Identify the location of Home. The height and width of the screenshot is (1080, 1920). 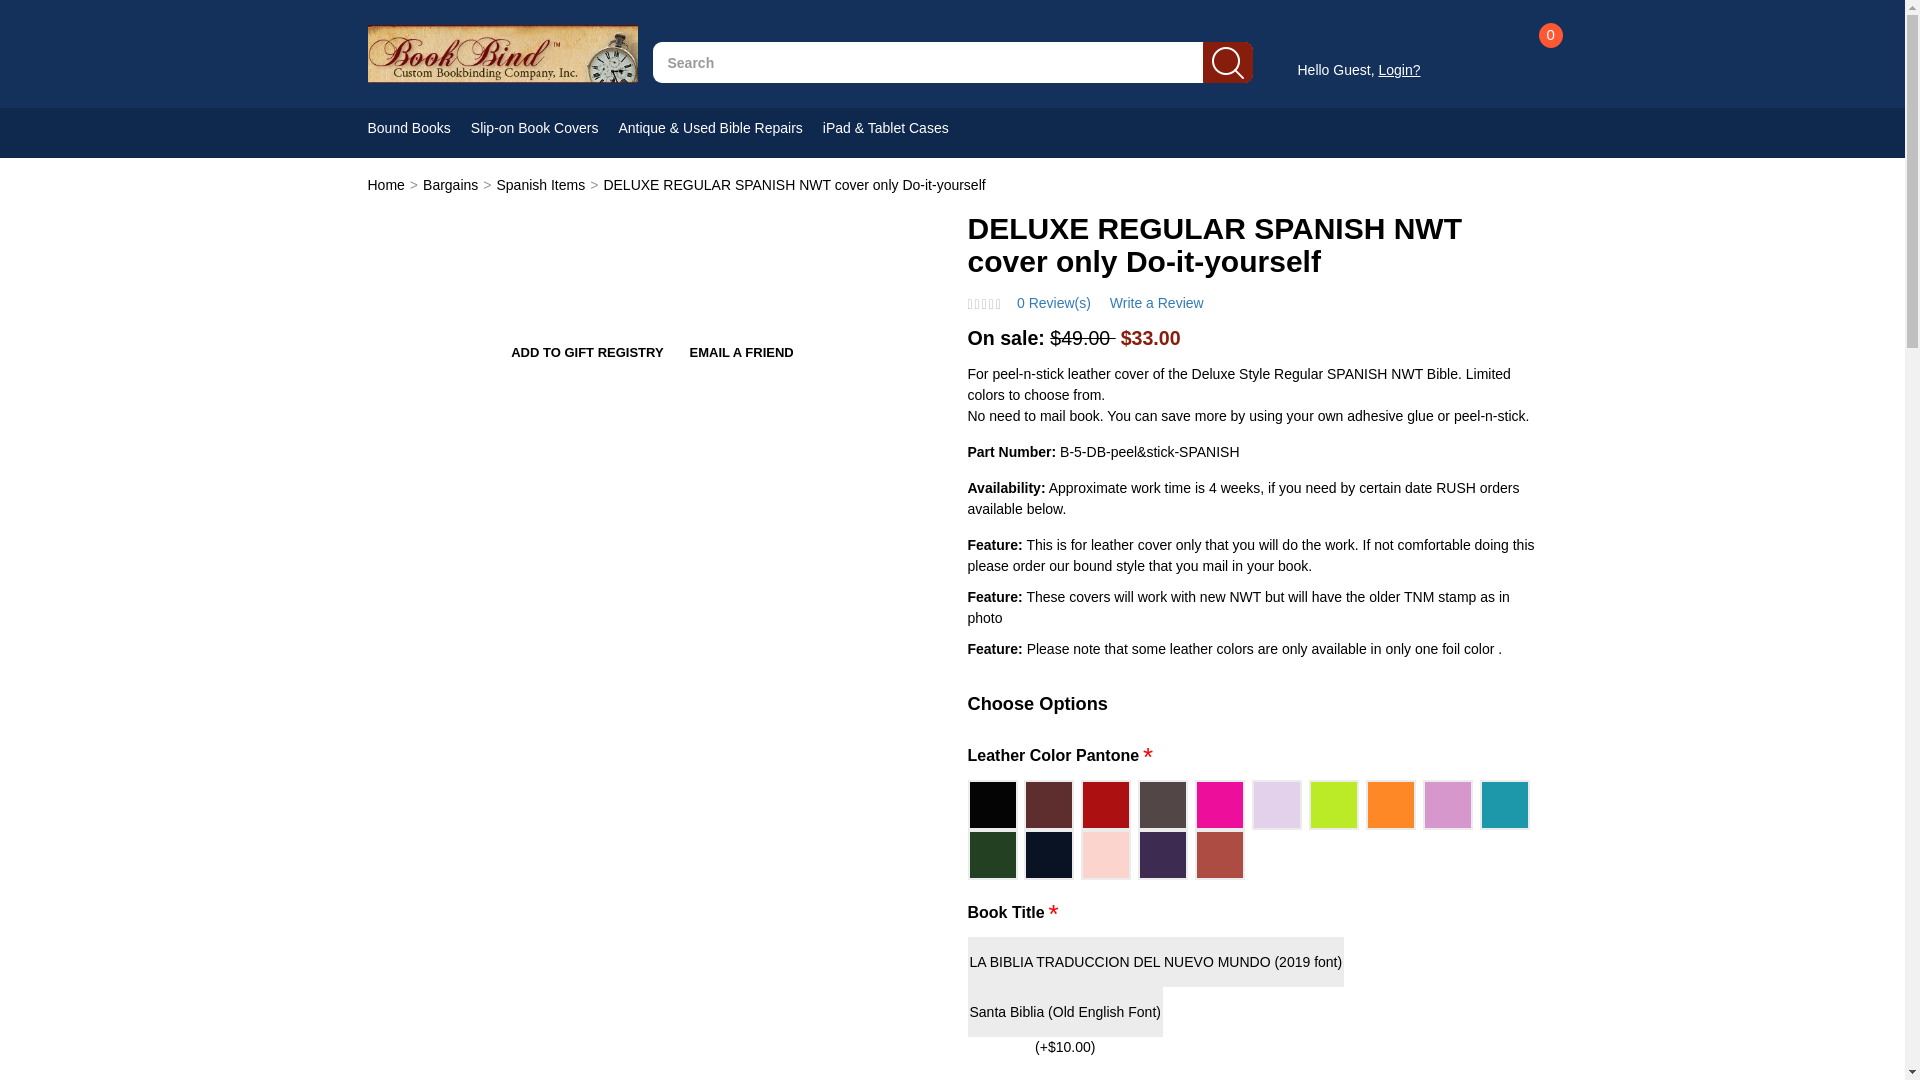
(386, 185).